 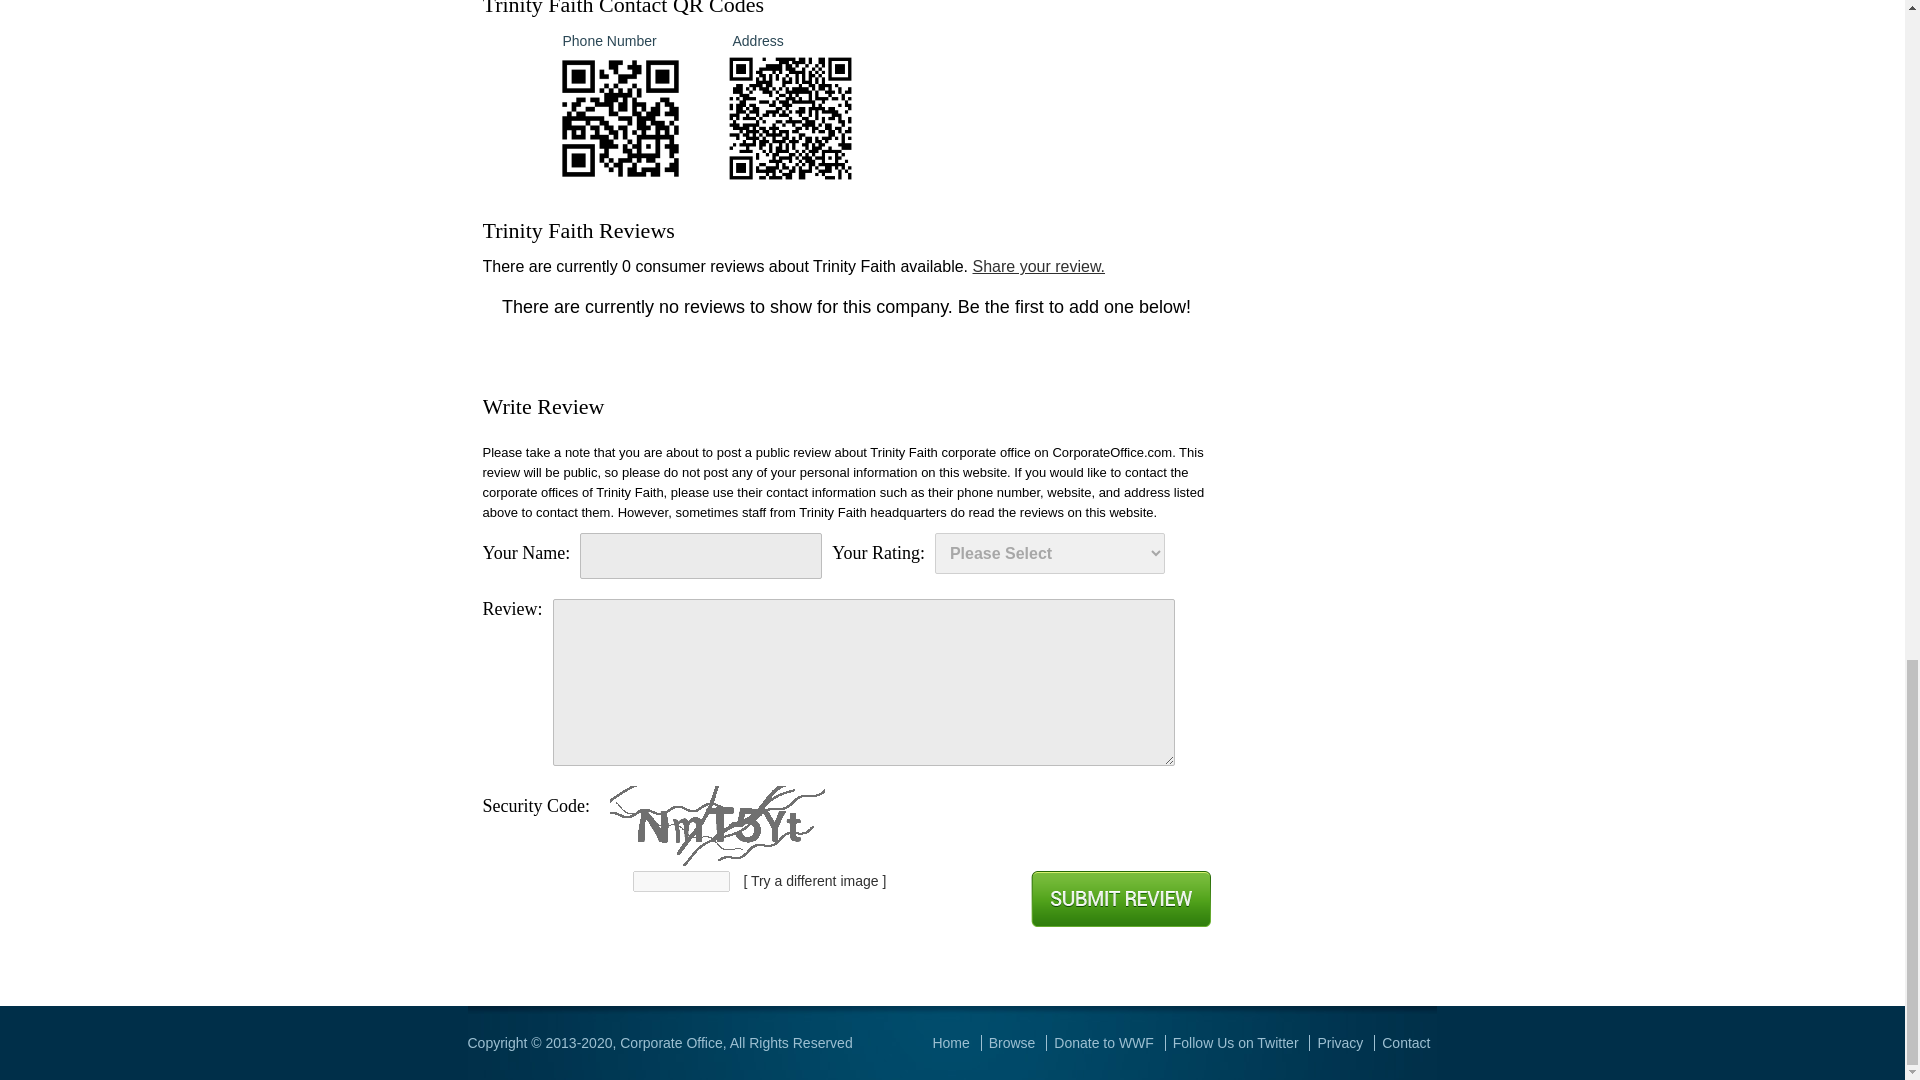 What do you see at coordinates (1104, 1042) in the screenshot?
I see `Donate to WWF` at bounding box center [1104, 1042].